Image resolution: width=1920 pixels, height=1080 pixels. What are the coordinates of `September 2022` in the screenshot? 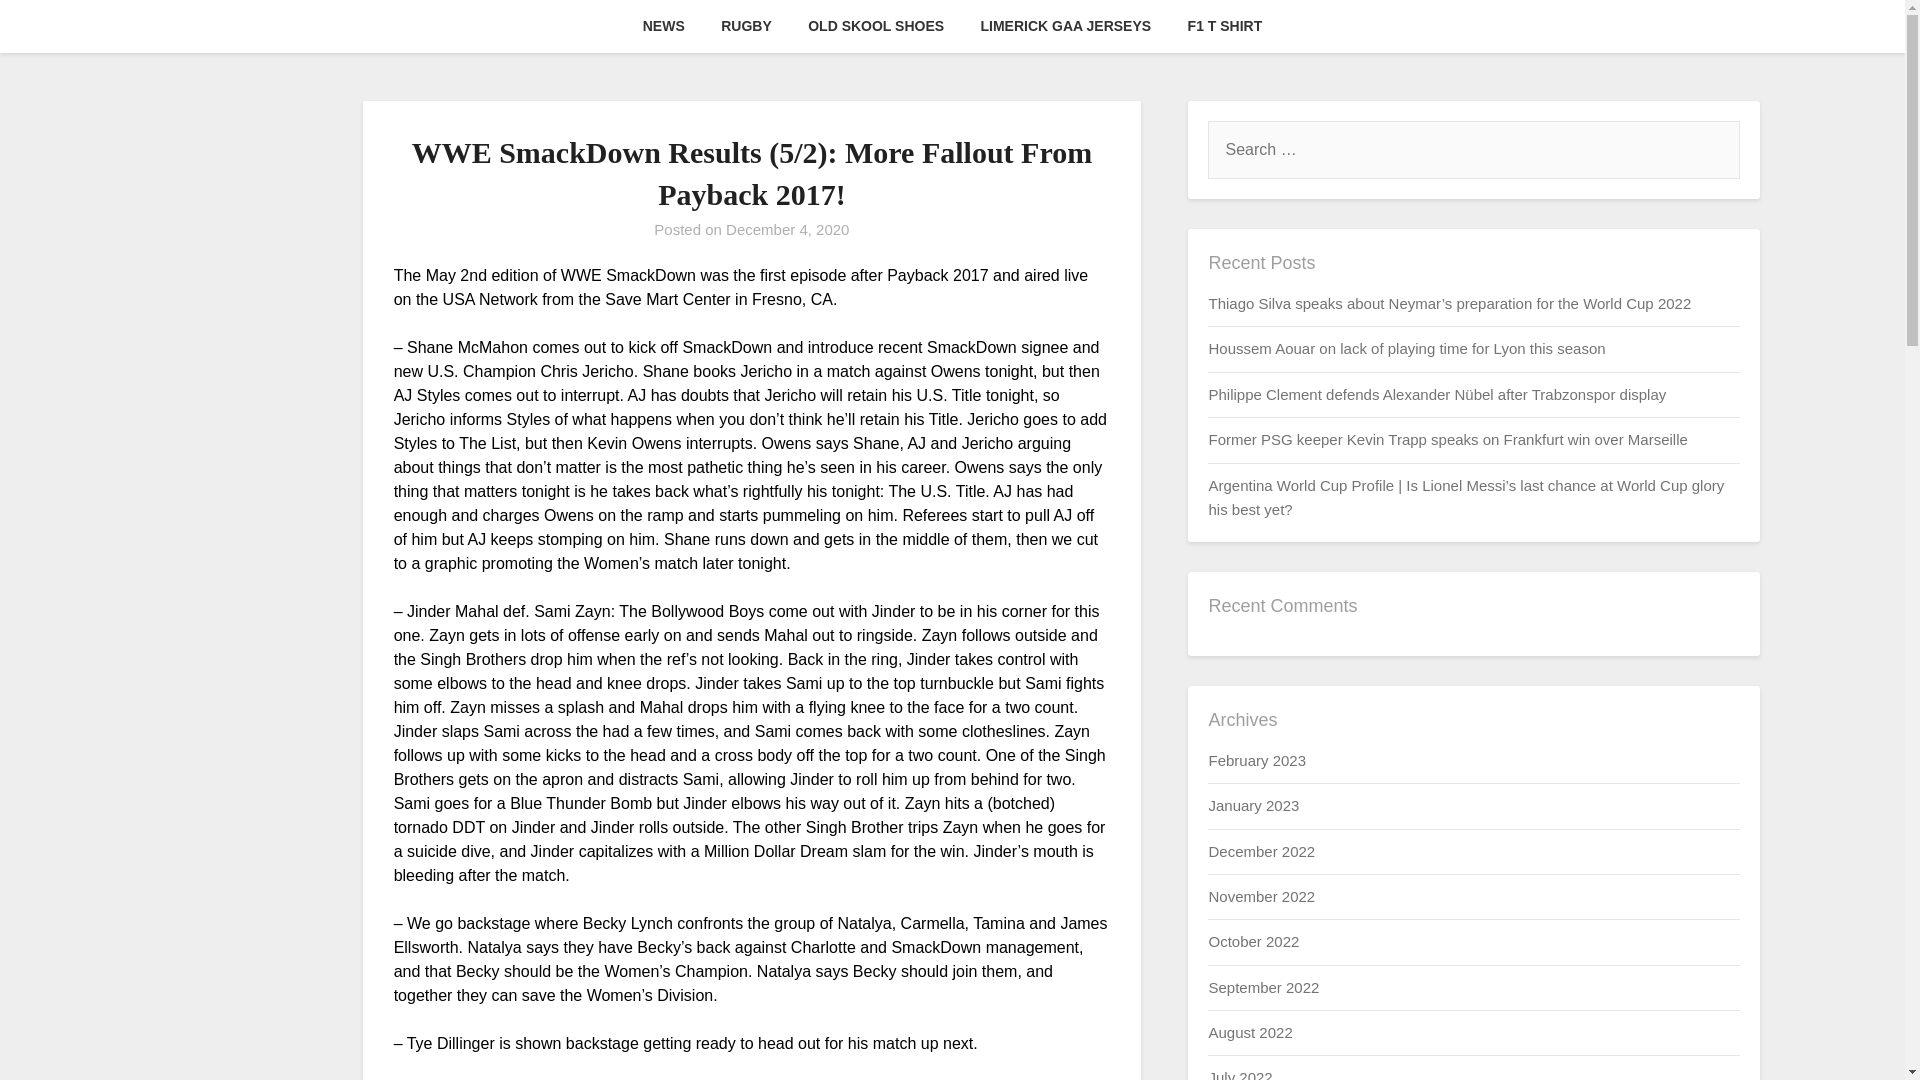 It's located at (1263, 986).